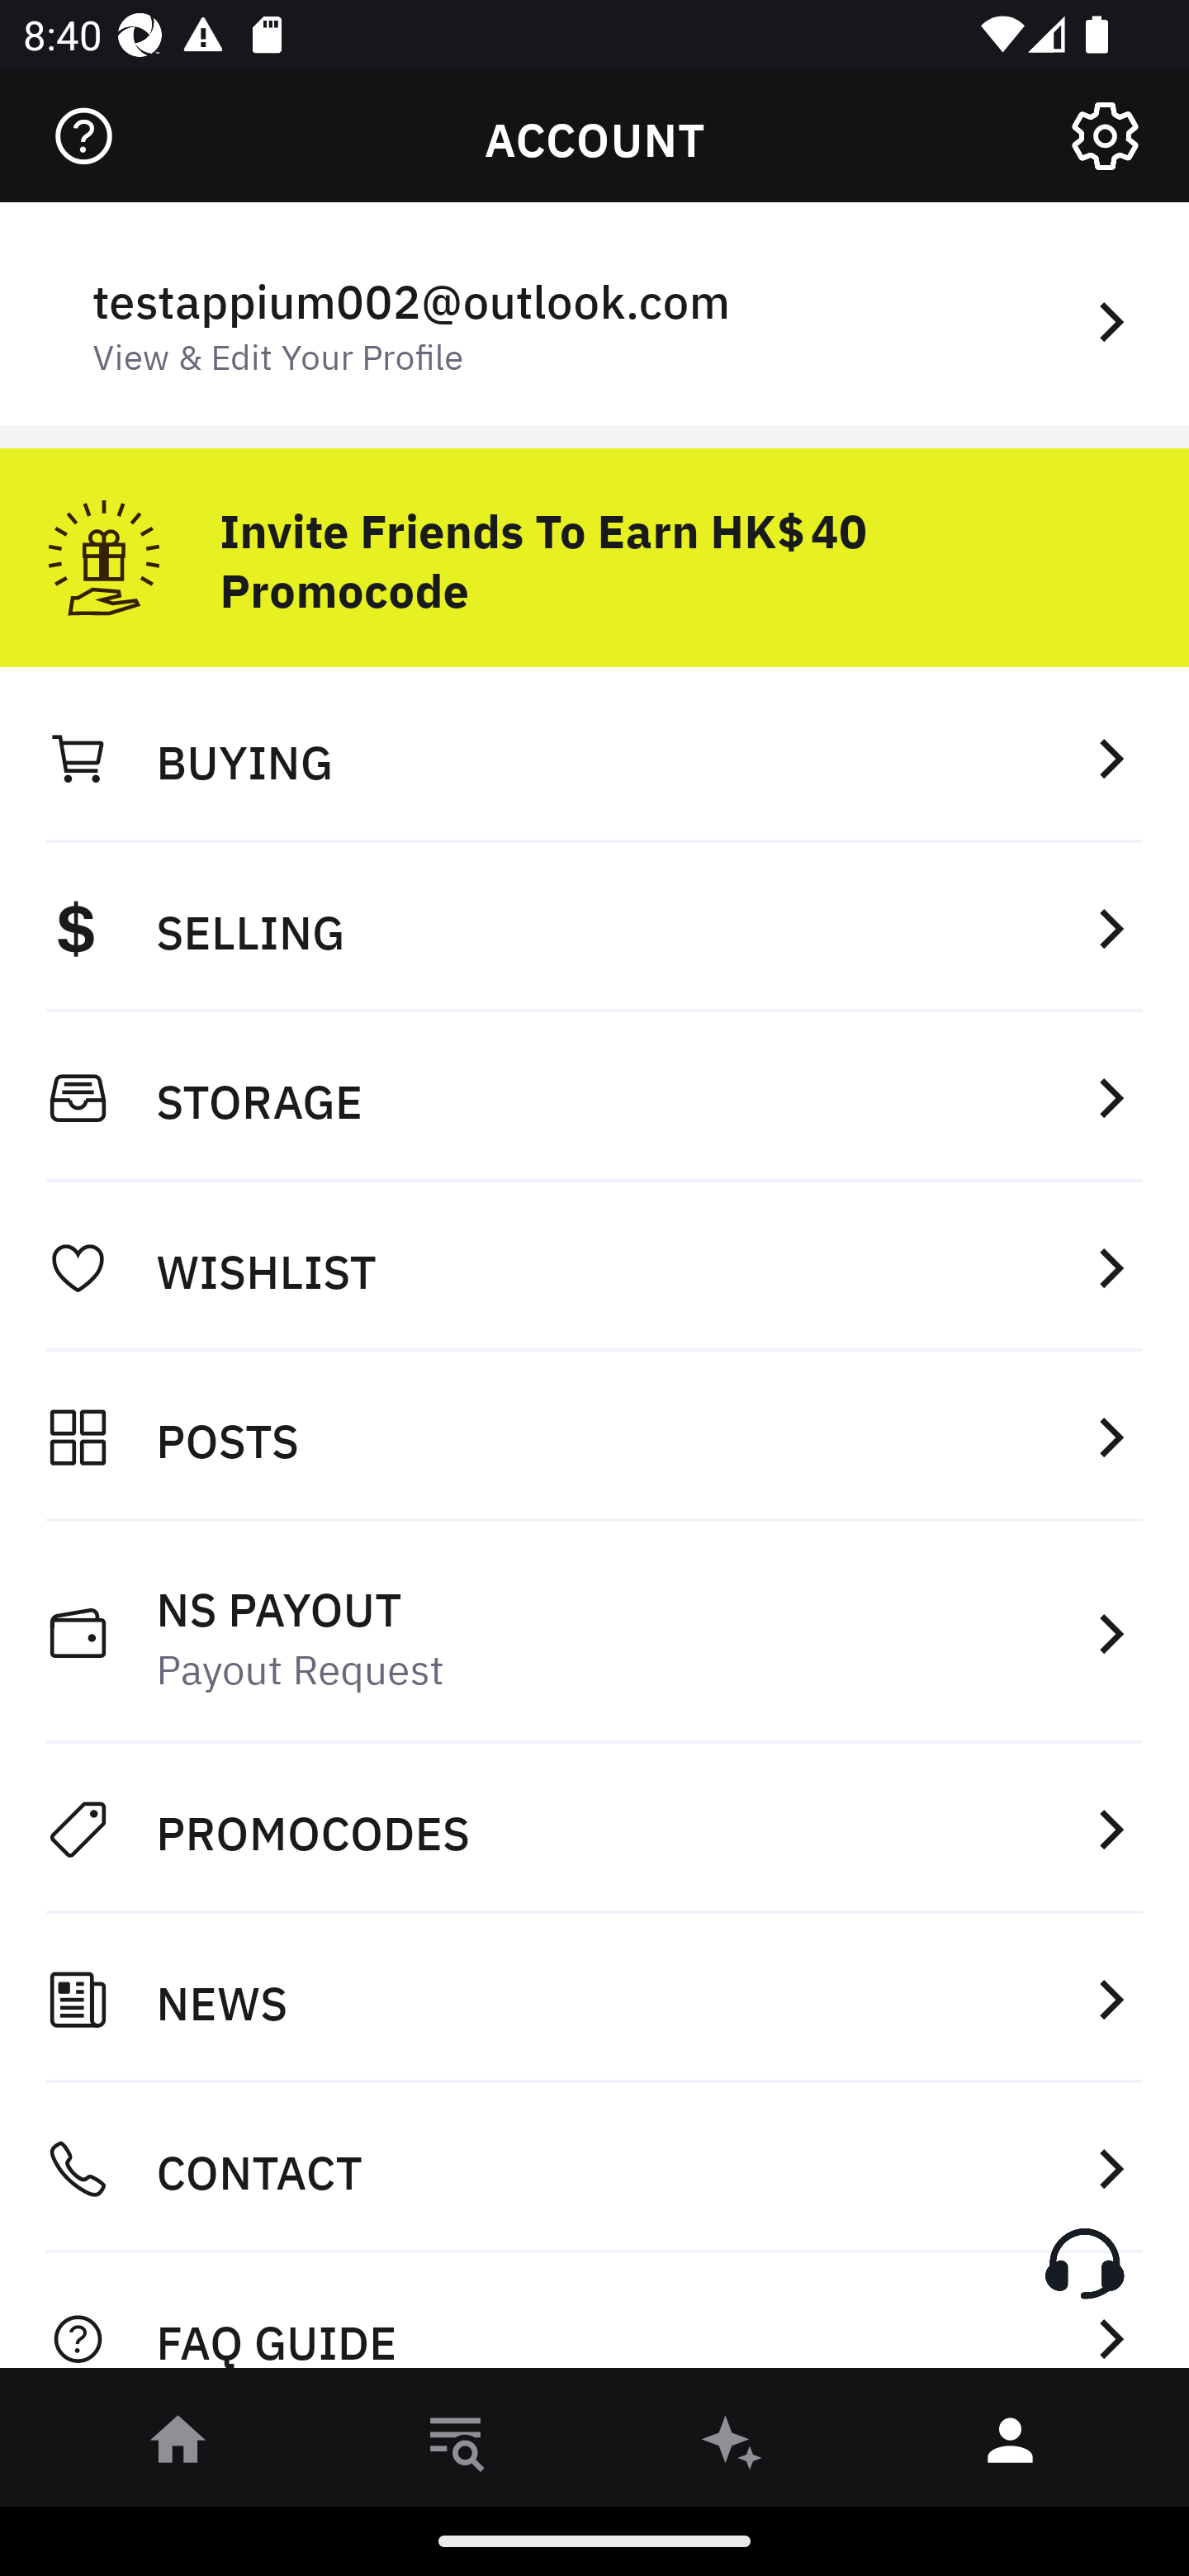 This screenshot has height=2576, width=1189. Describe the element at coordinates (594, 757) in the screenshot. I see ` BUYING ` at that location.